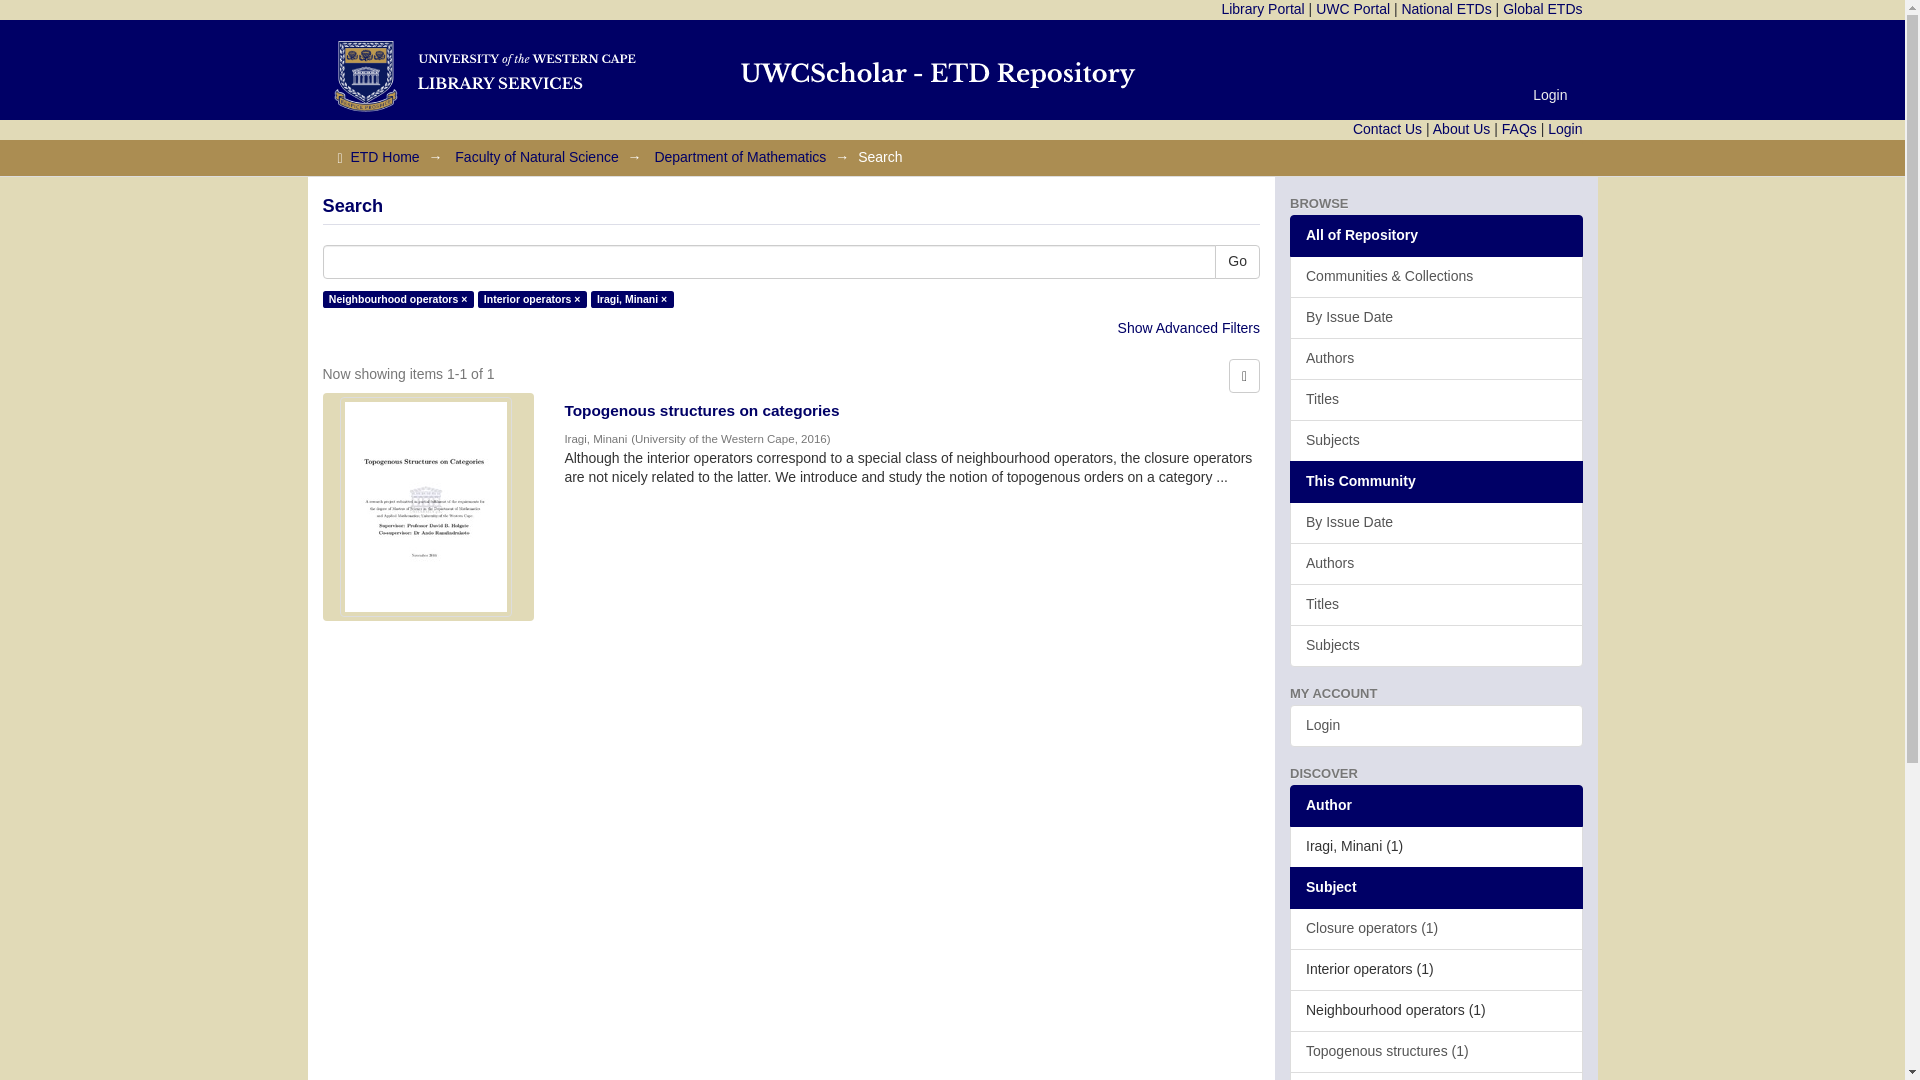 Image resolution: width=1920 pixels, height=1080 pixels. I want to click on Contact Us, so click(1388, 128).